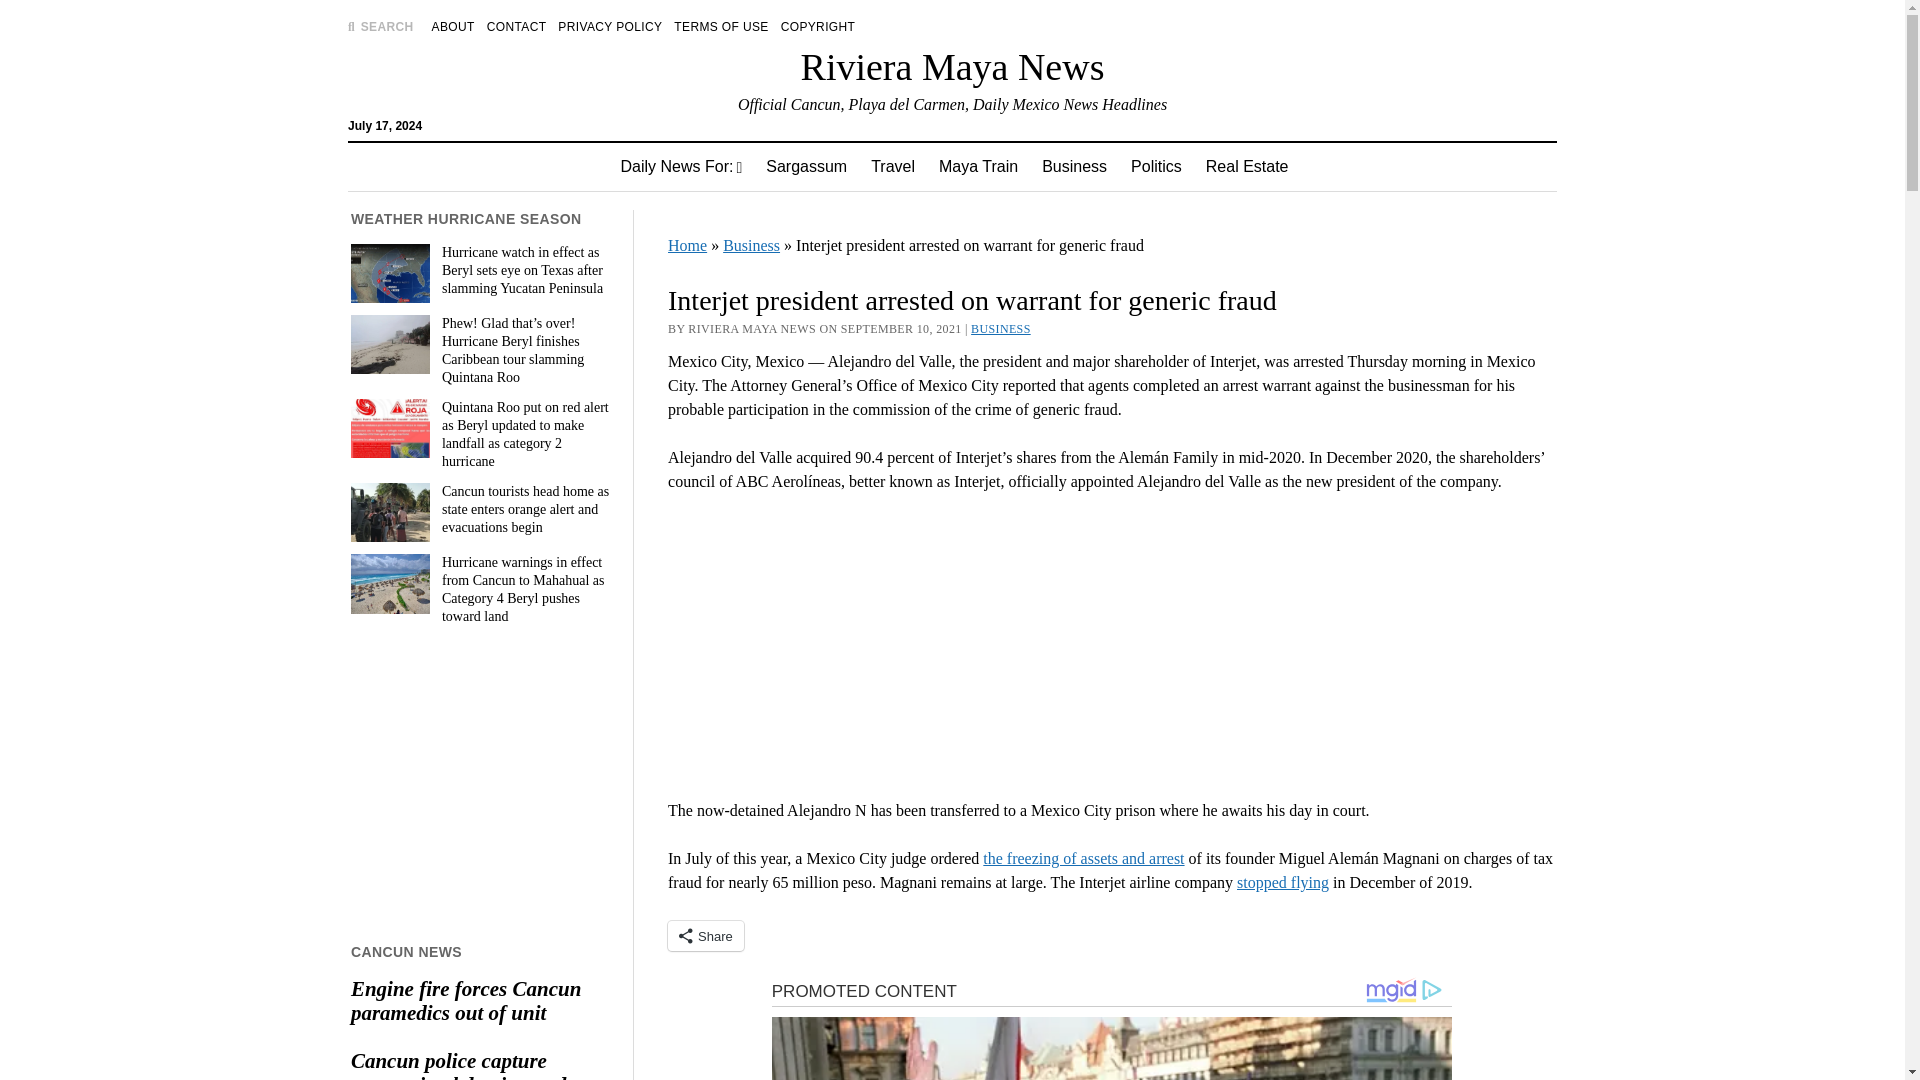  What do you see at coordinates (806, 166) in the screenshot?
I see `Sargassum` at bounding box center [806, 166].